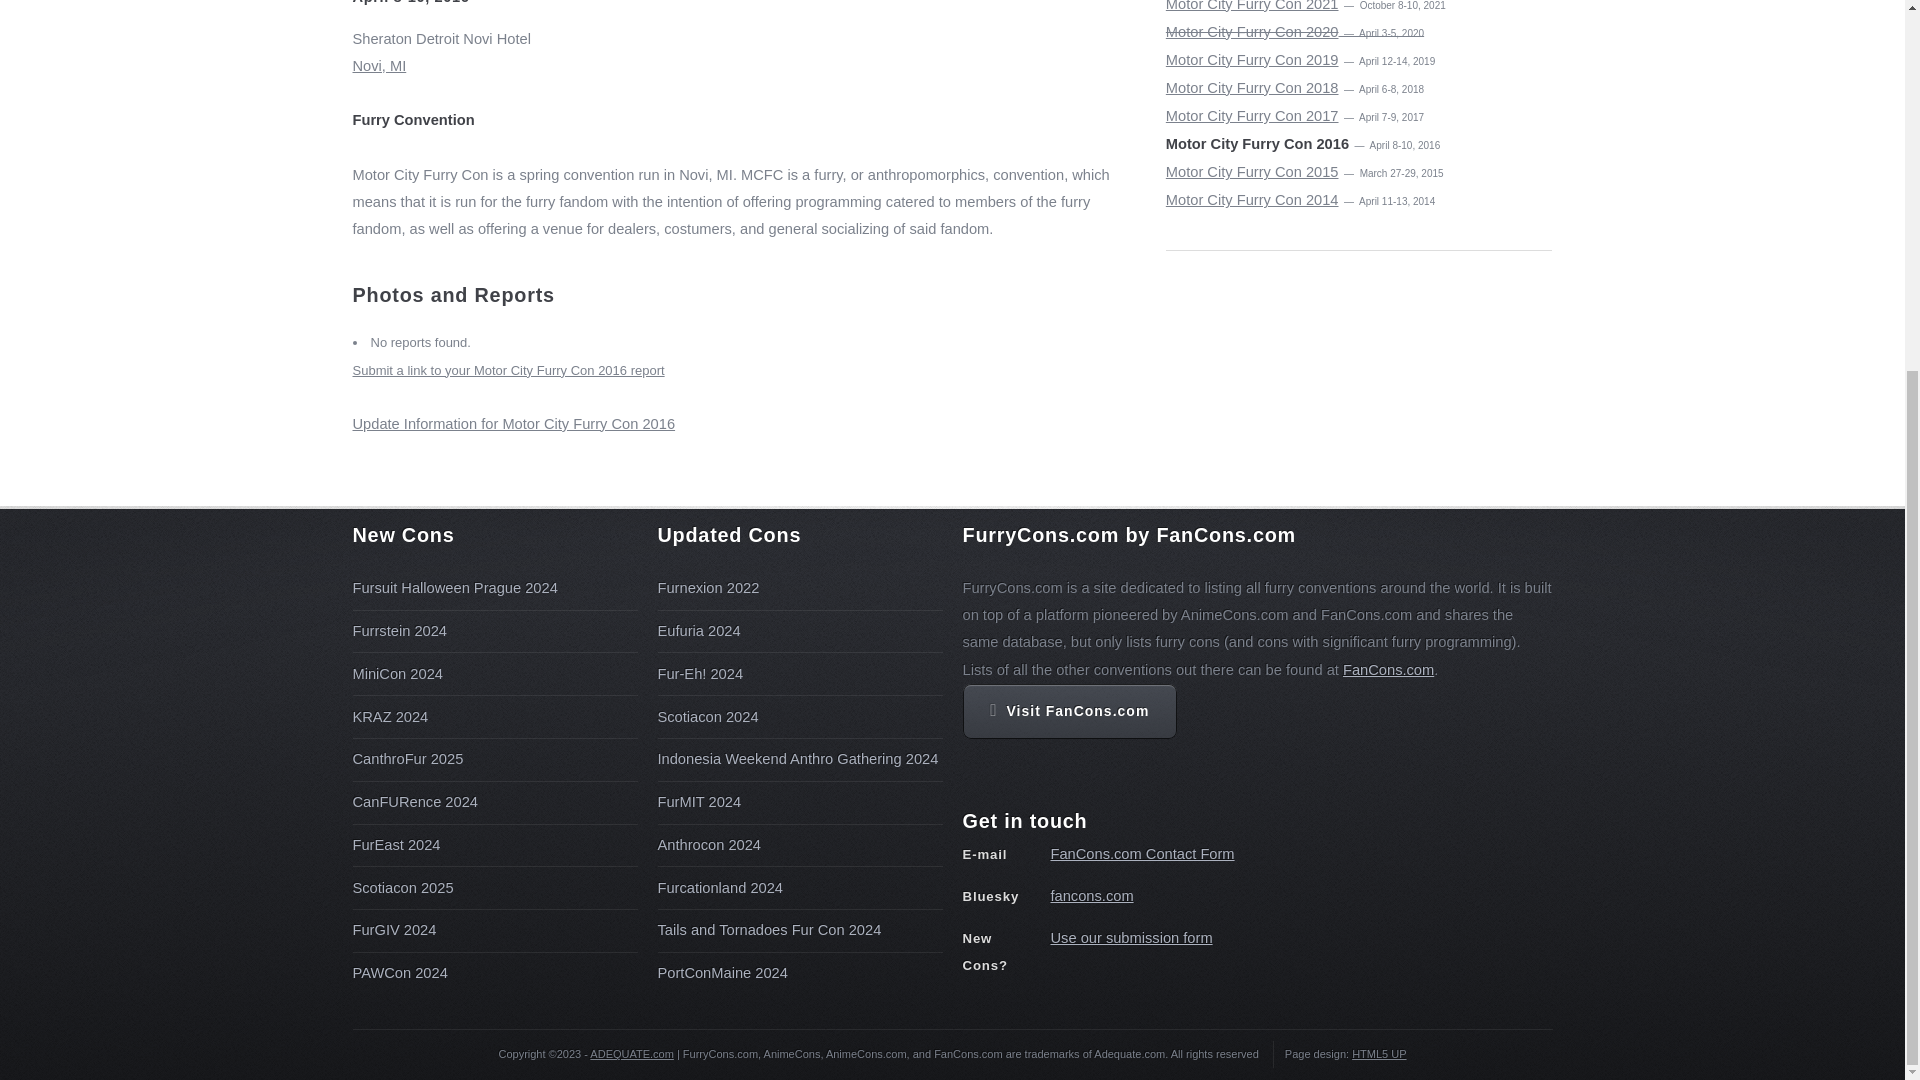  I want to click on MiniCon 2024, so click(396, 674).